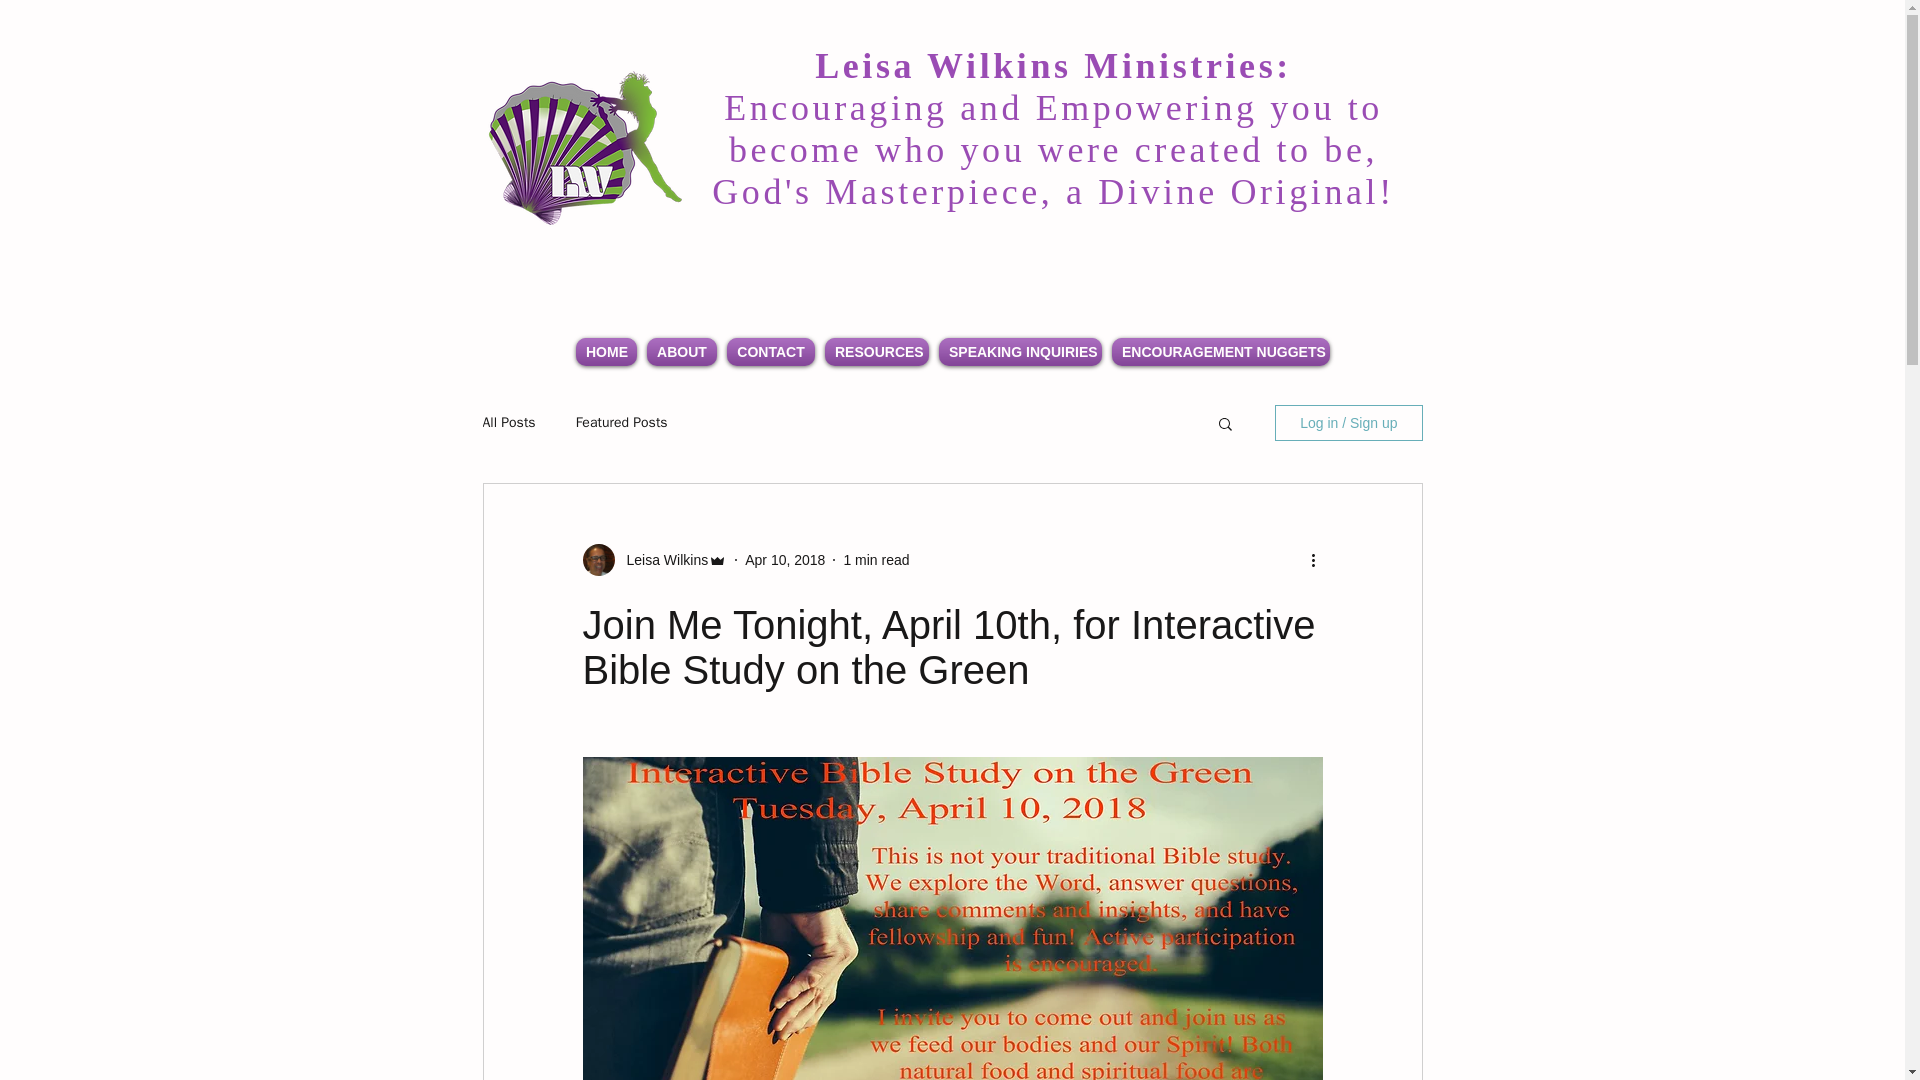 The height and width of the screenshot is (1080, 1920). Describe the element at coordinates (1220, 352) in the screenshot. I see `ENCOURAGEMENT NUGGETS` at that location.